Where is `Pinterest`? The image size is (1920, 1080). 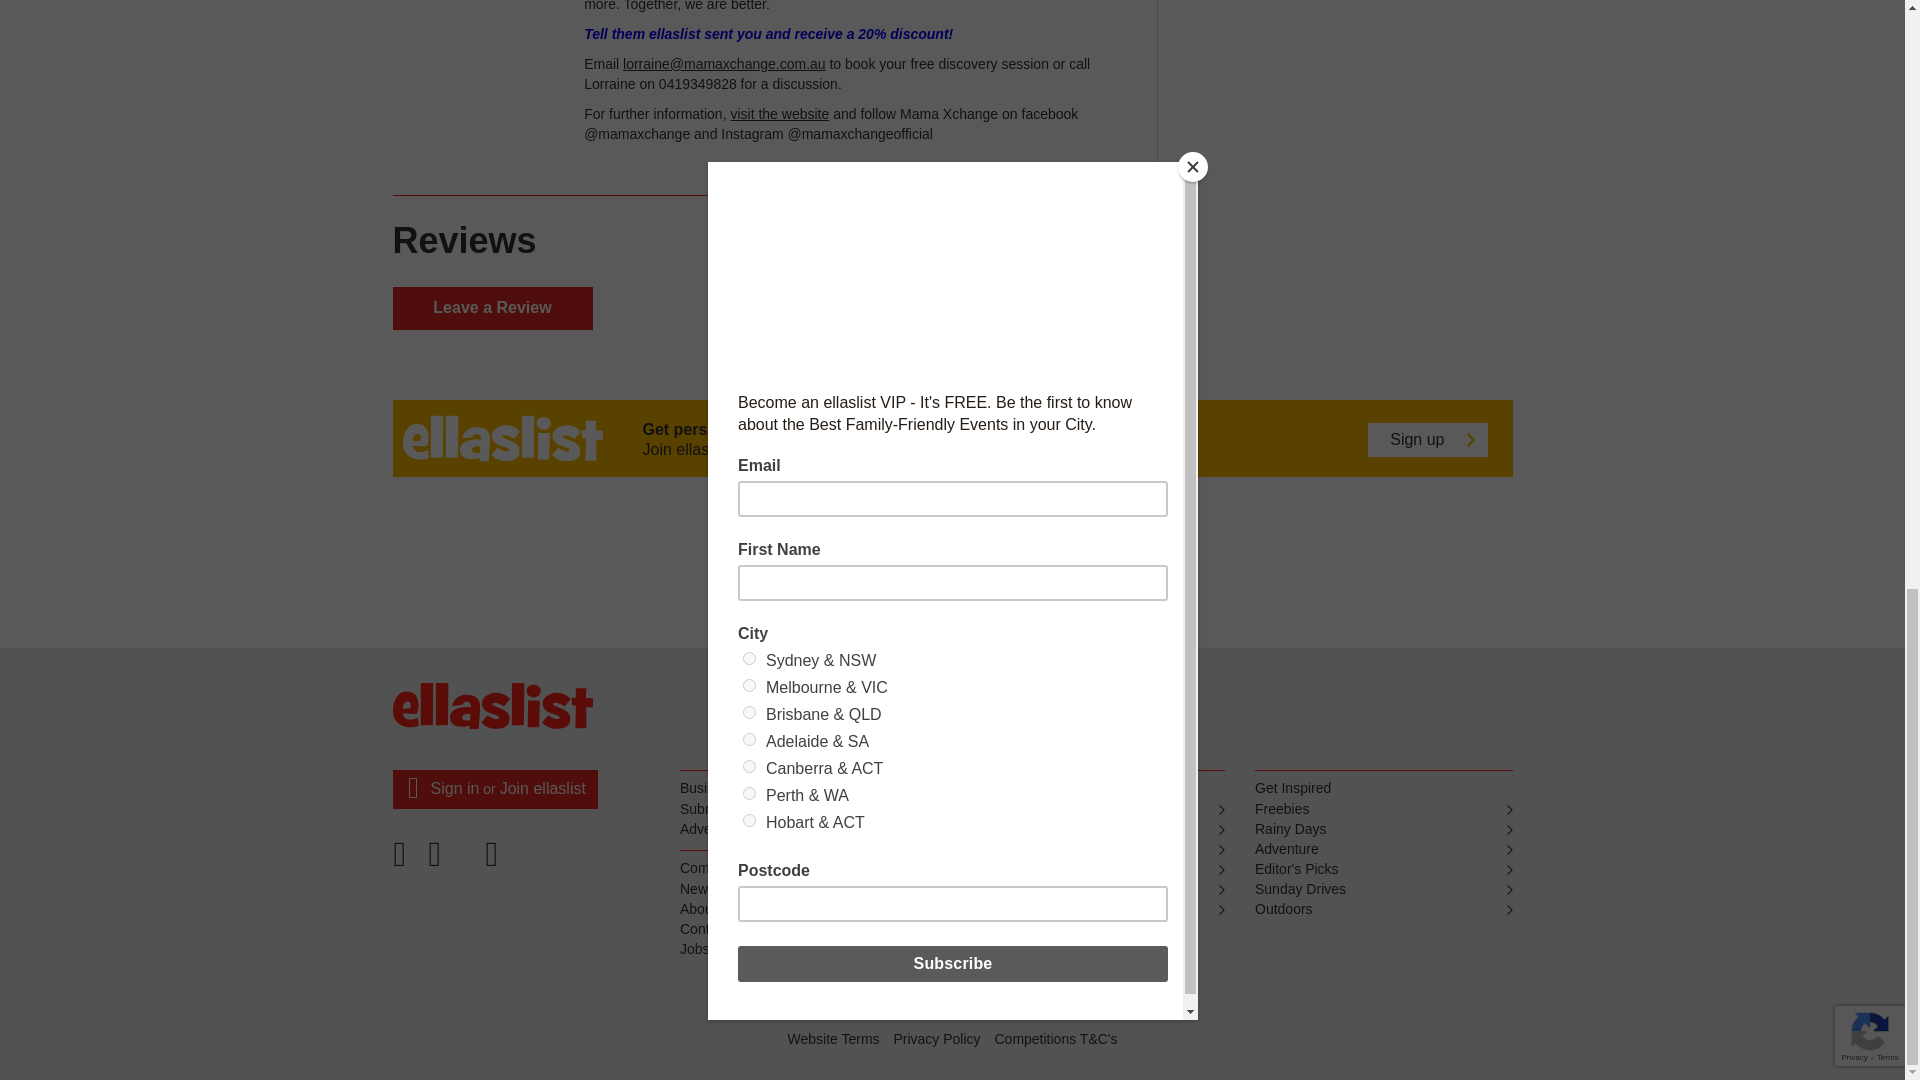 Pinterest is located at coordinates (451, 861).